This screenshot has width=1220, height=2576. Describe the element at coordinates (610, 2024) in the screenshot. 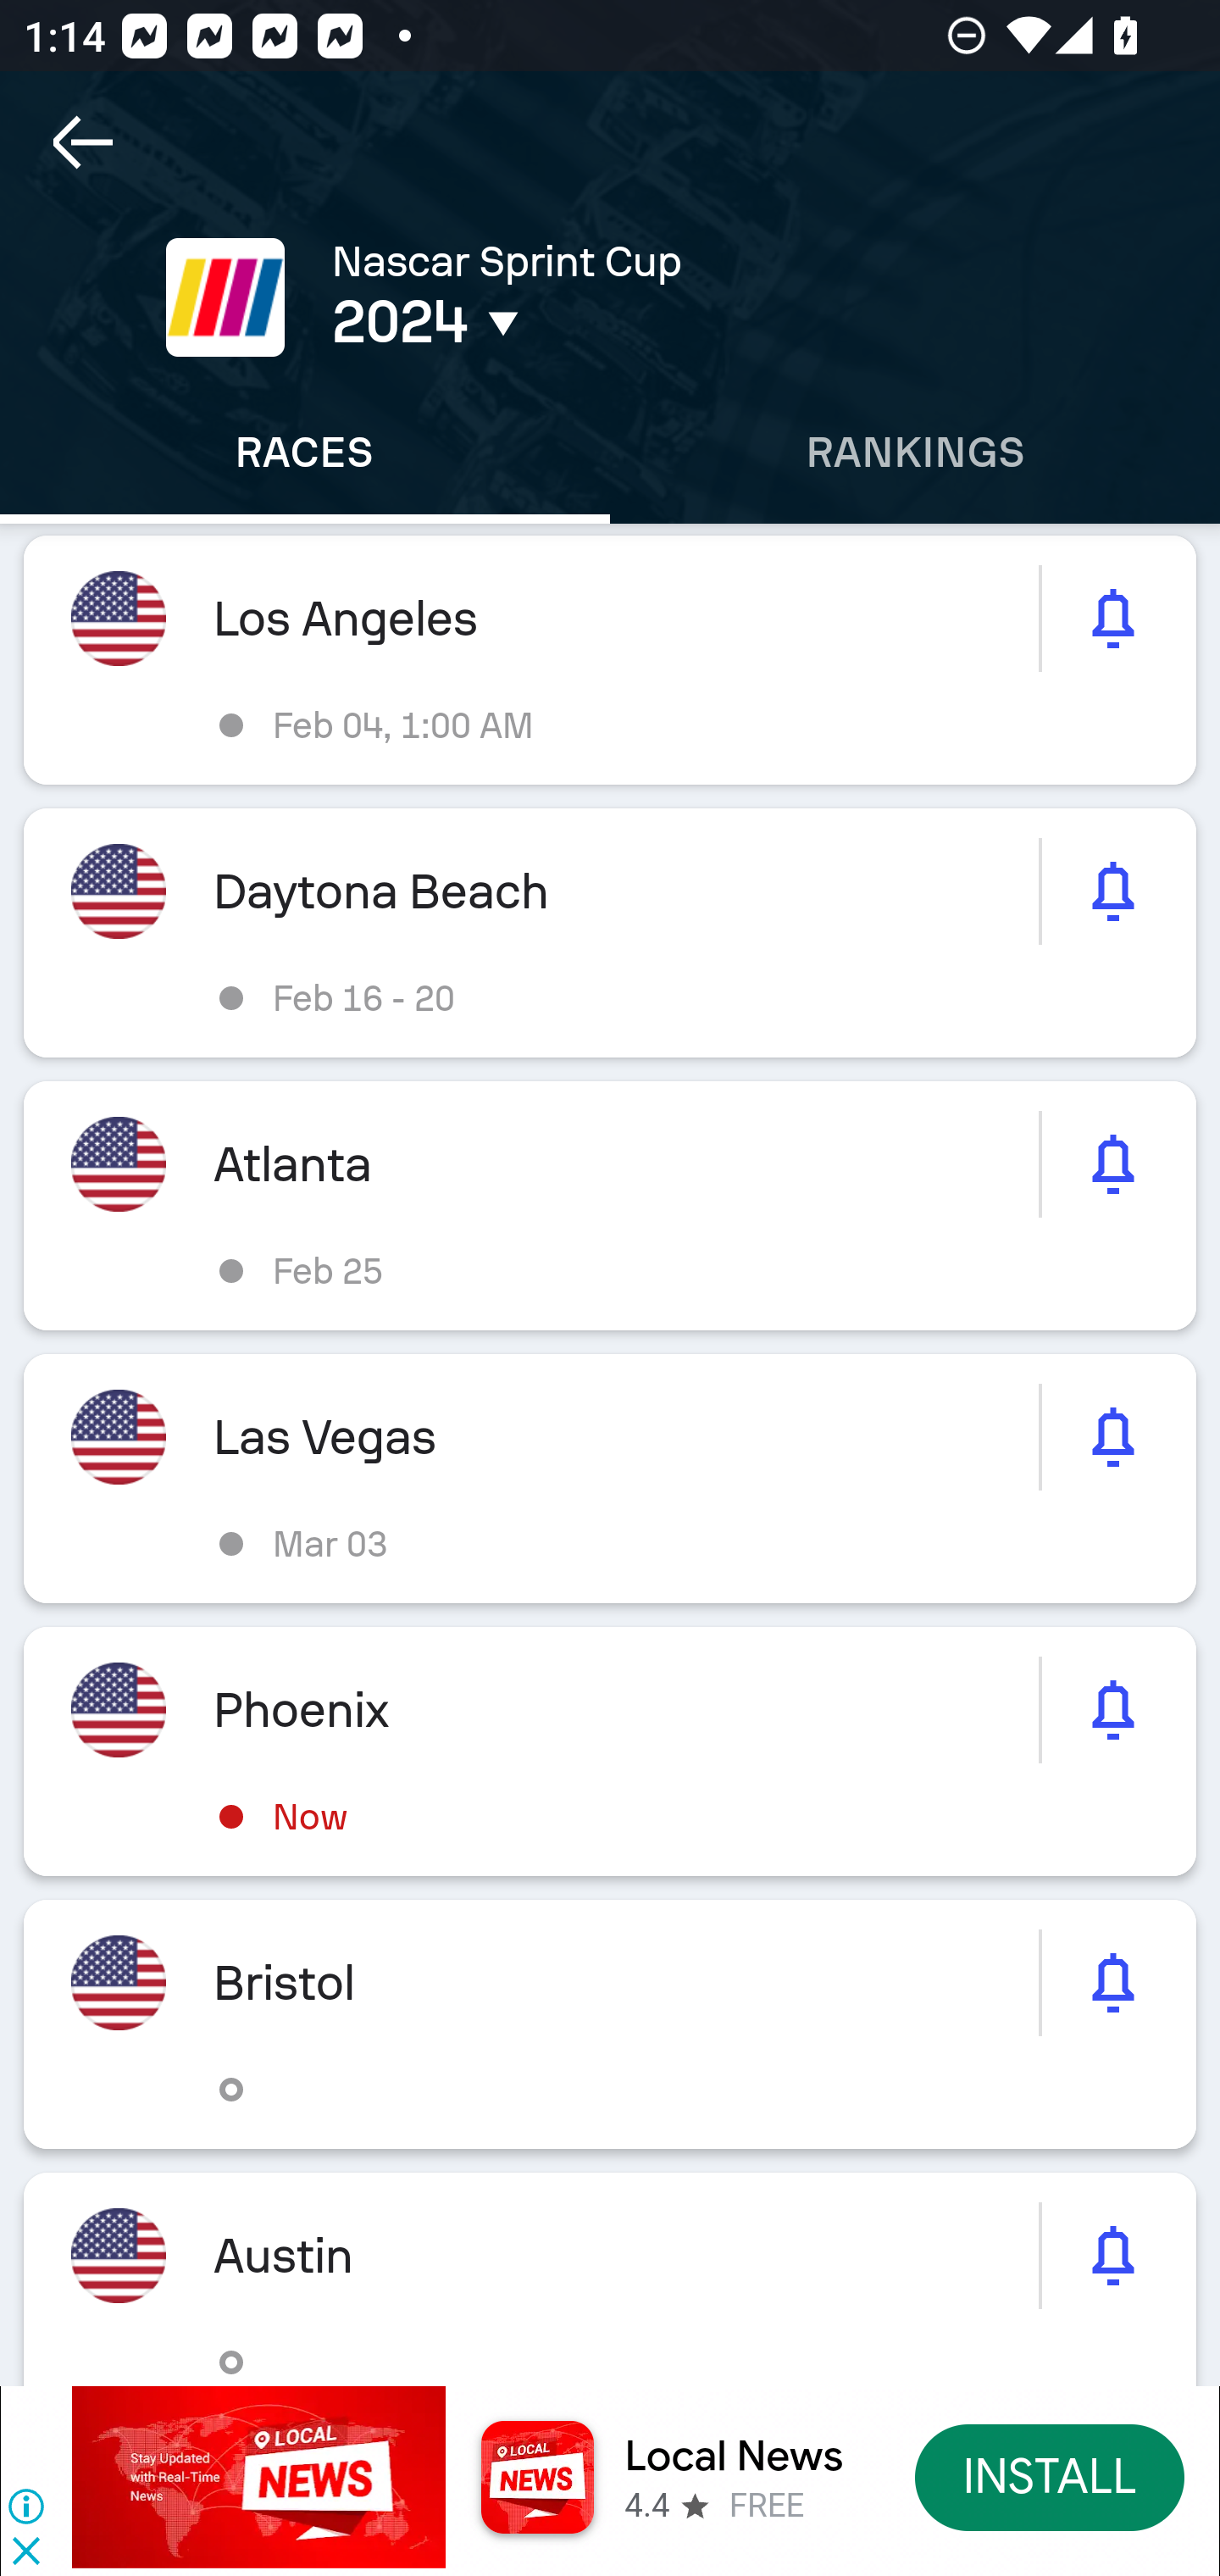

I see `Bristol picture` at that location.